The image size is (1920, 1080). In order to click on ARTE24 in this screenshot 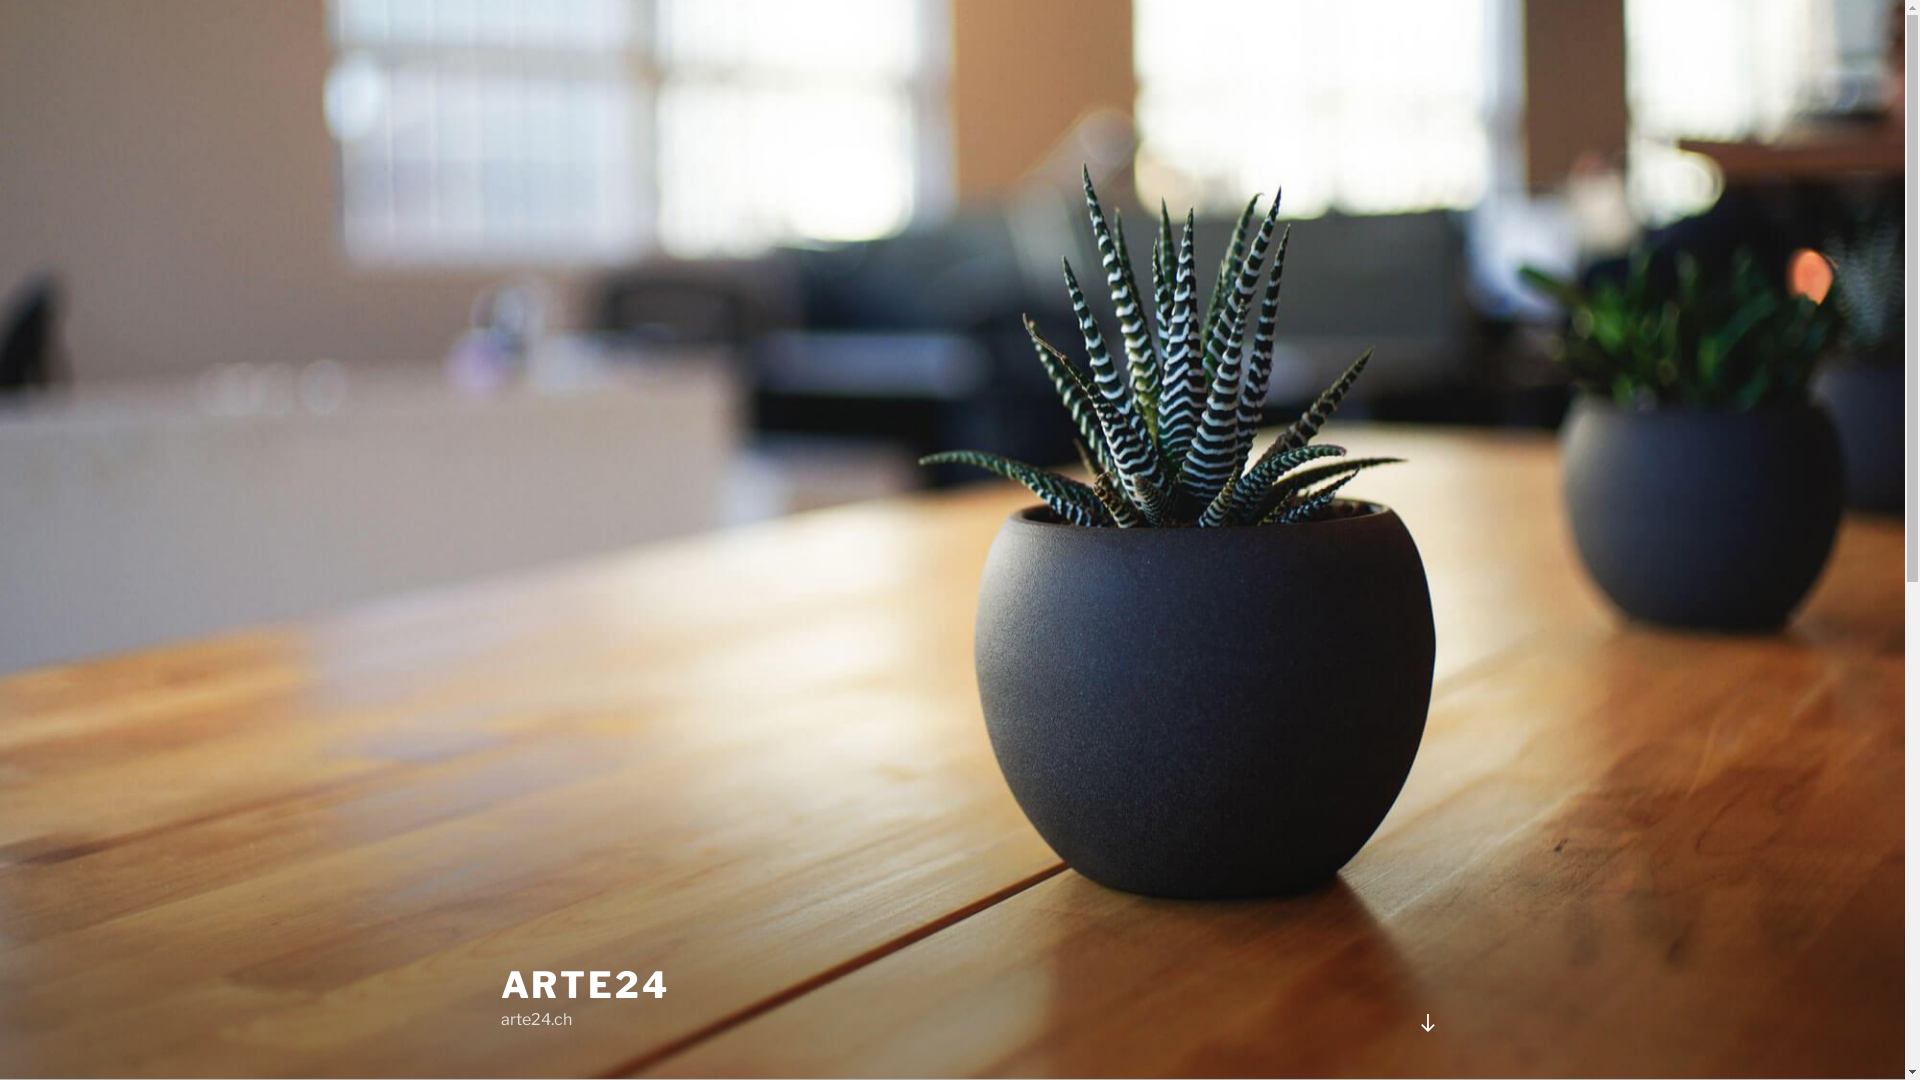, I will do `click(584, 985)`.